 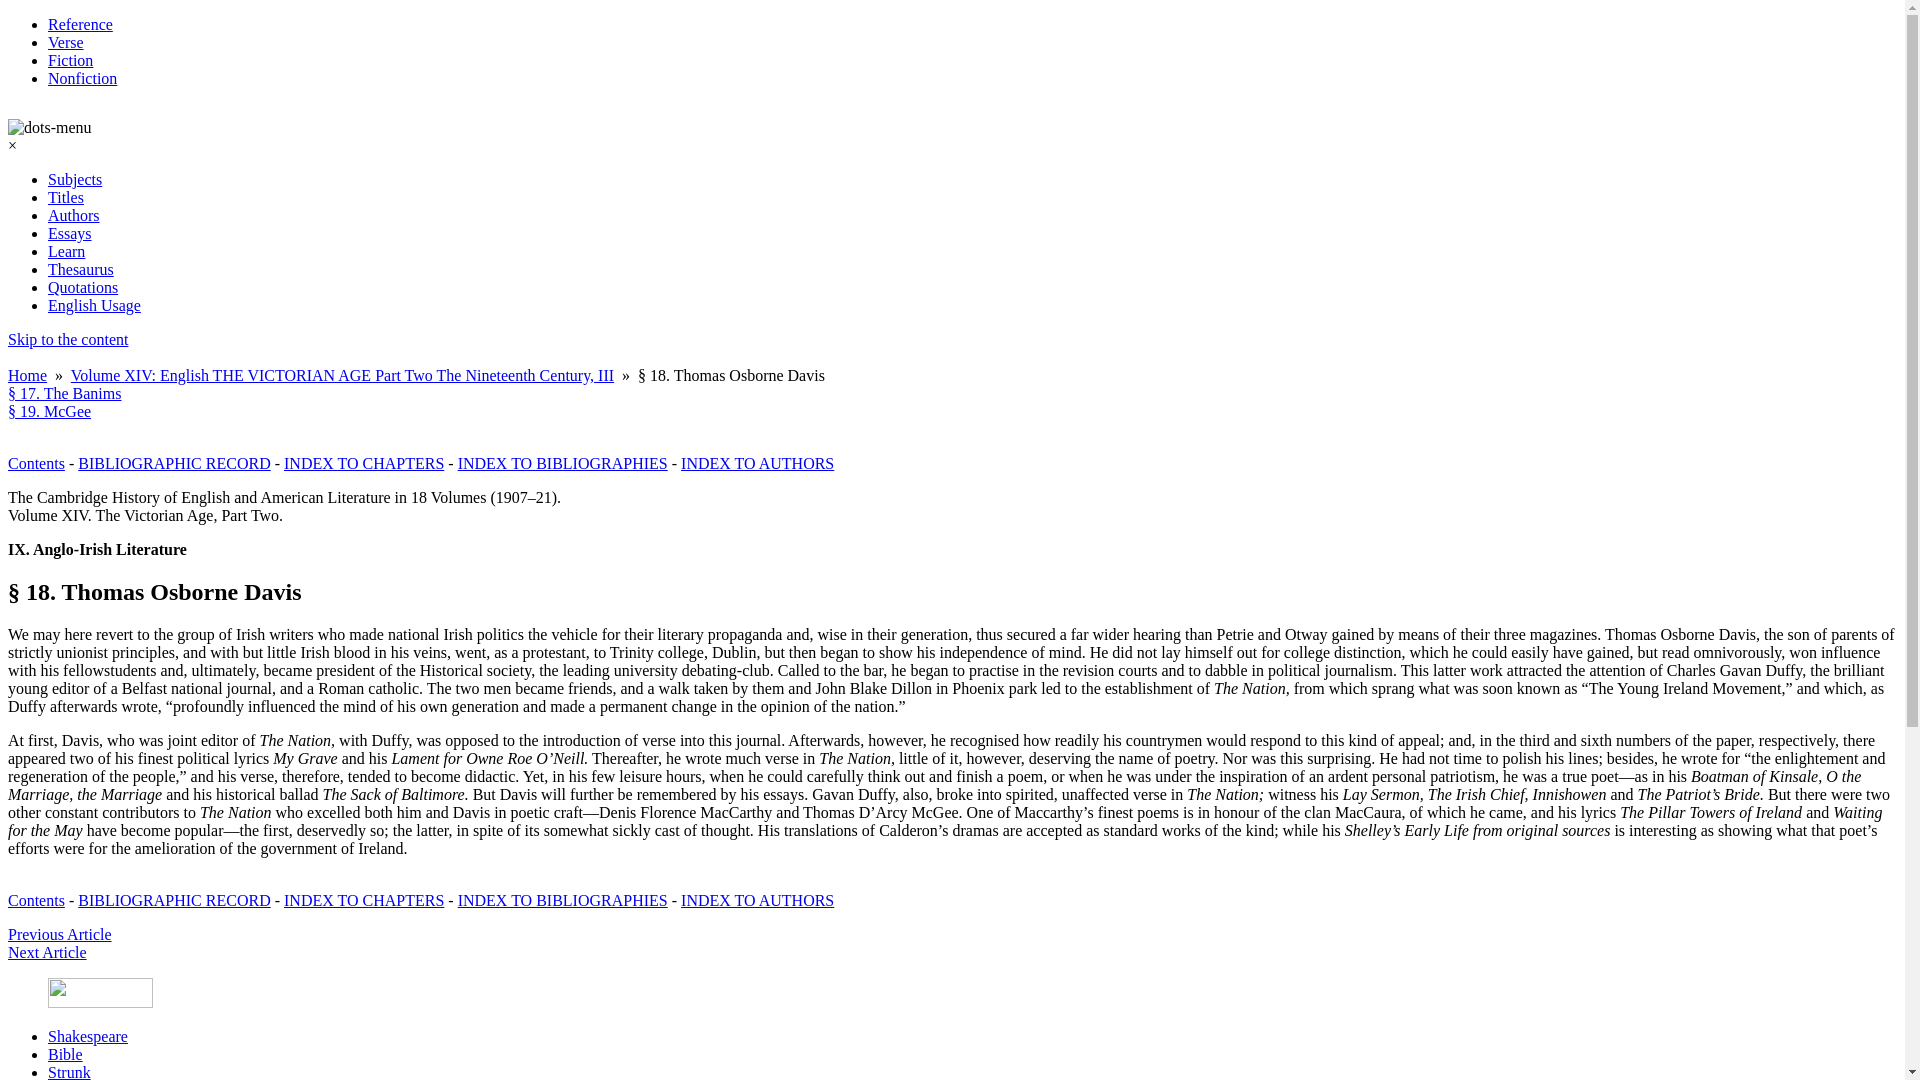 I want to click on INDEX TO CHAPTERS, so click(x=364, y=462).